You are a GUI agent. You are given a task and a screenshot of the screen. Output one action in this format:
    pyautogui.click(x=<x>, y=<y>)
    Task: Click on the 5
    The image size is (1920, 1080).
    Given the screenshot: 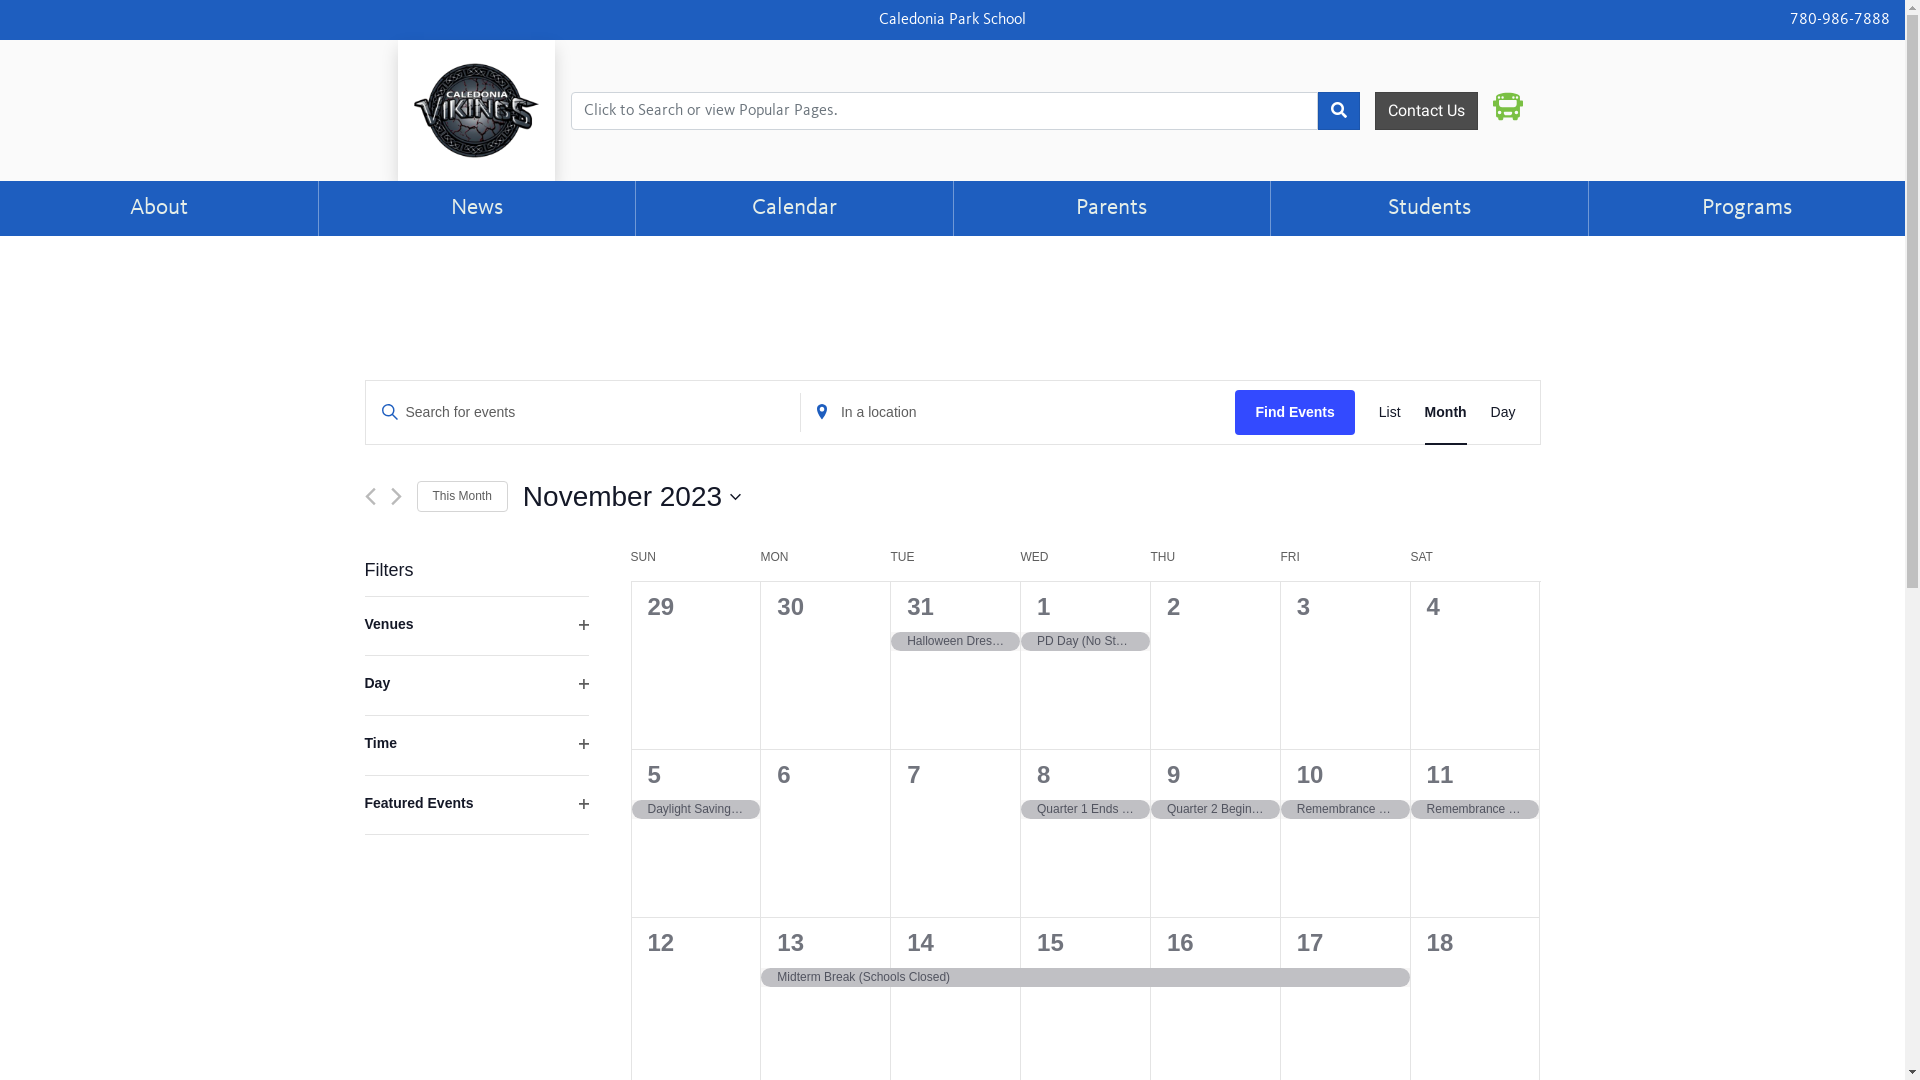 What is the action you would take?
    pyautogui.click(x=654, y=774)
    